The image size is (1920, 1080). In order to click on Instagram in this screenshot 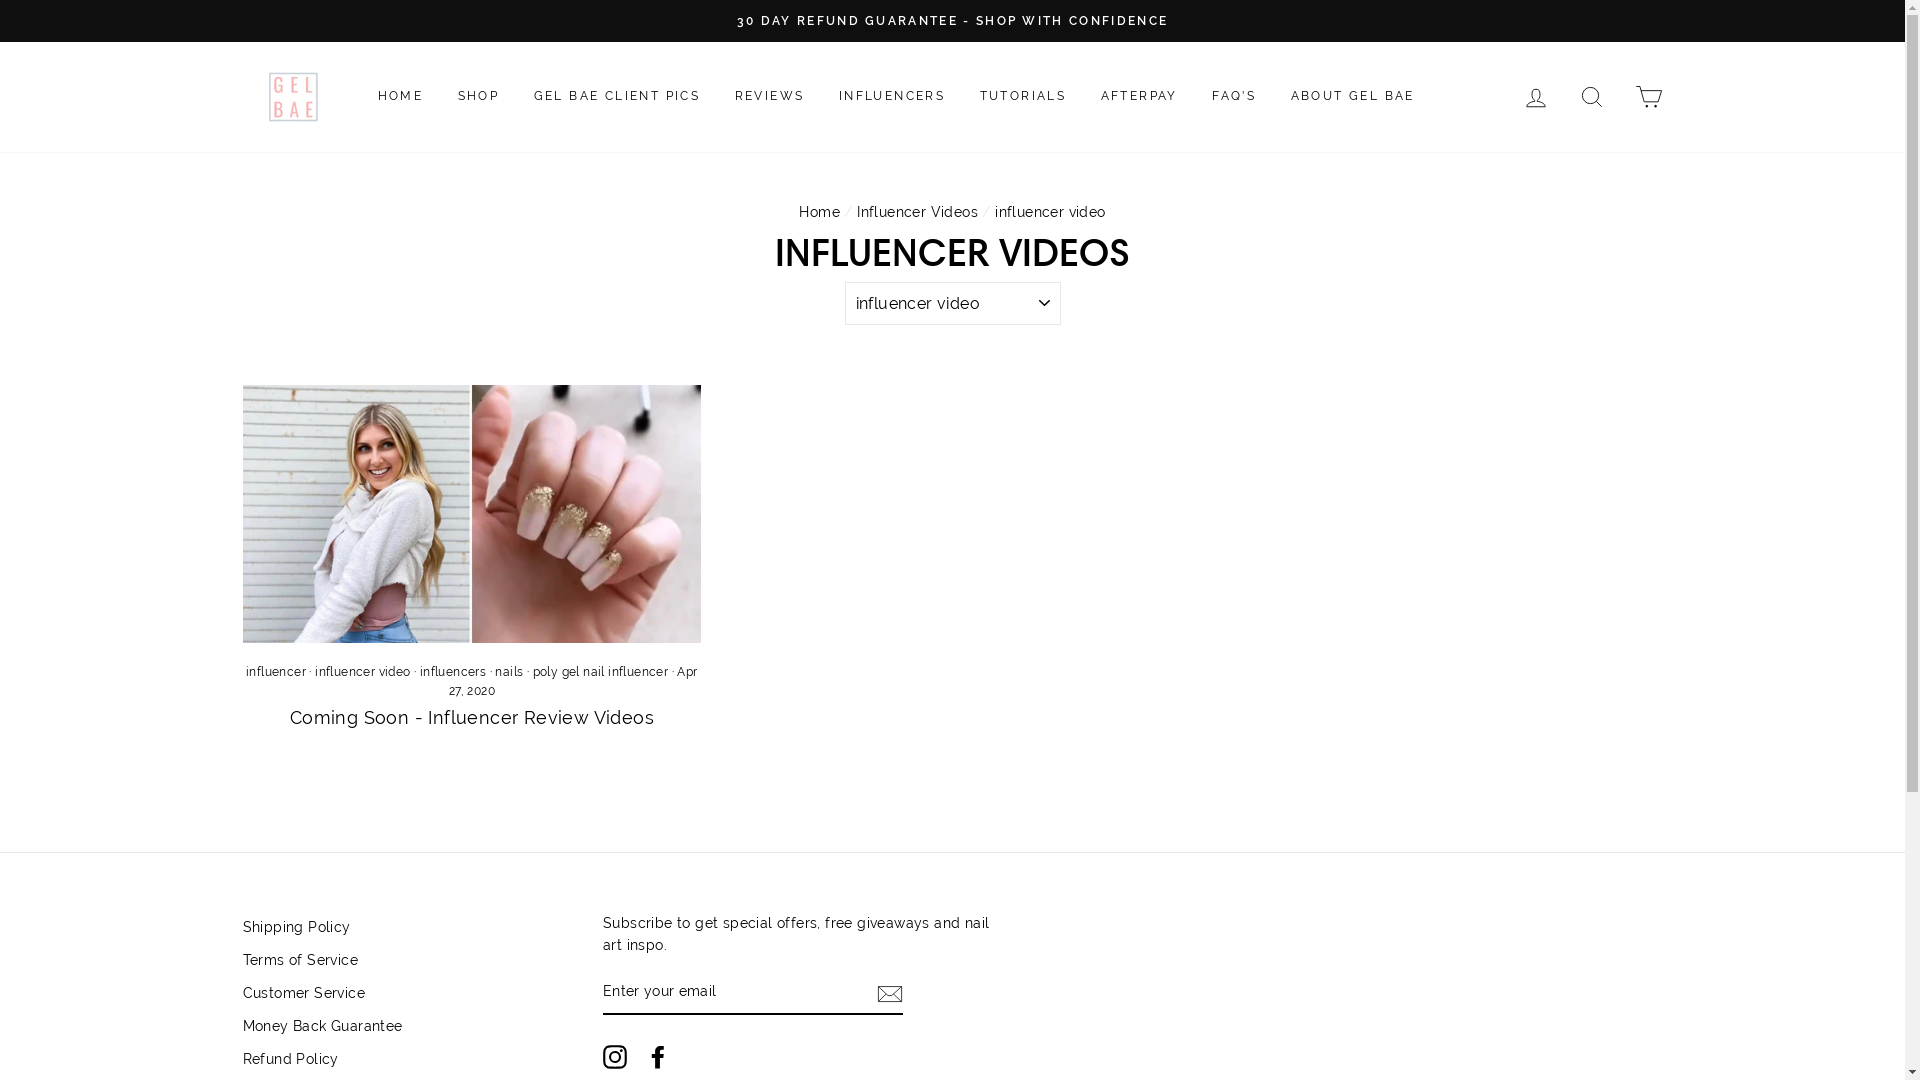, I will do `click(615, 1057)`.